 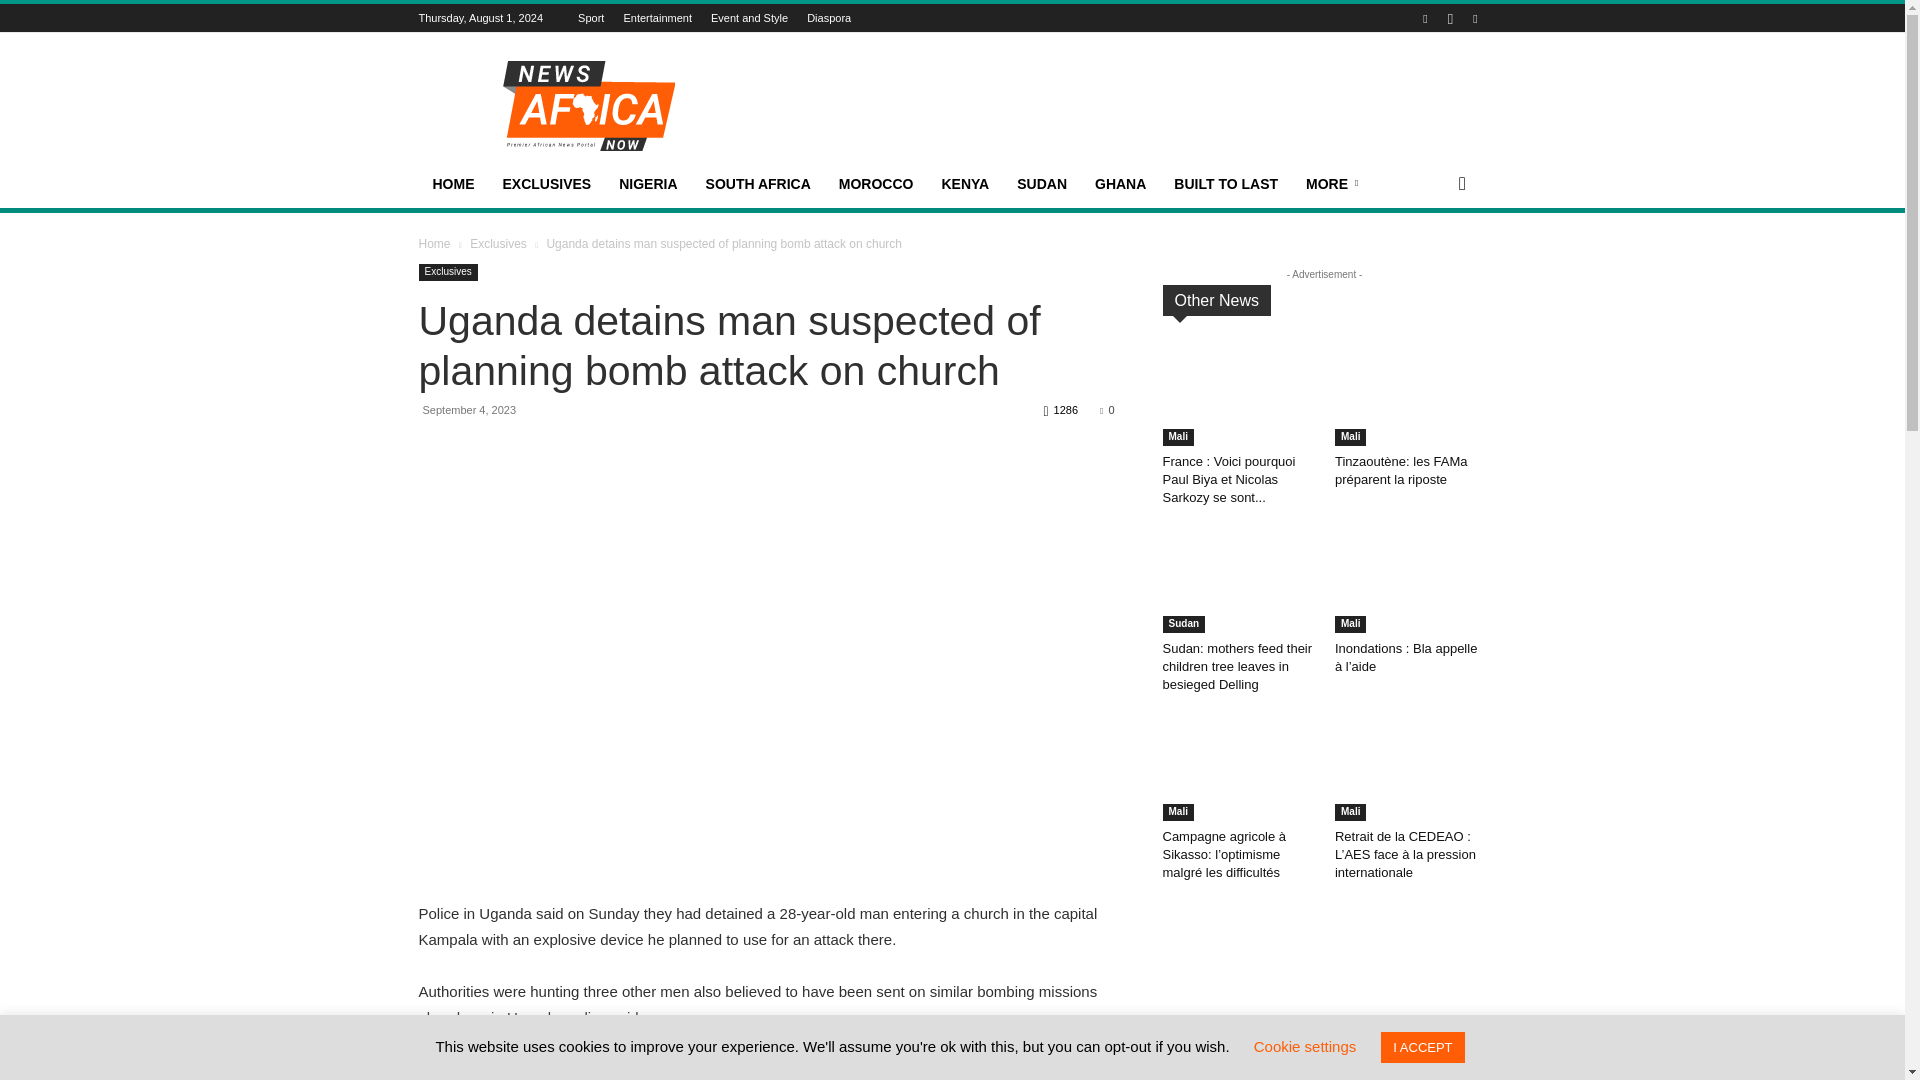 What do you see at coordinates (734, 17) in the screenshot?
I see `Event and Style` at bounding box center [734, 17].